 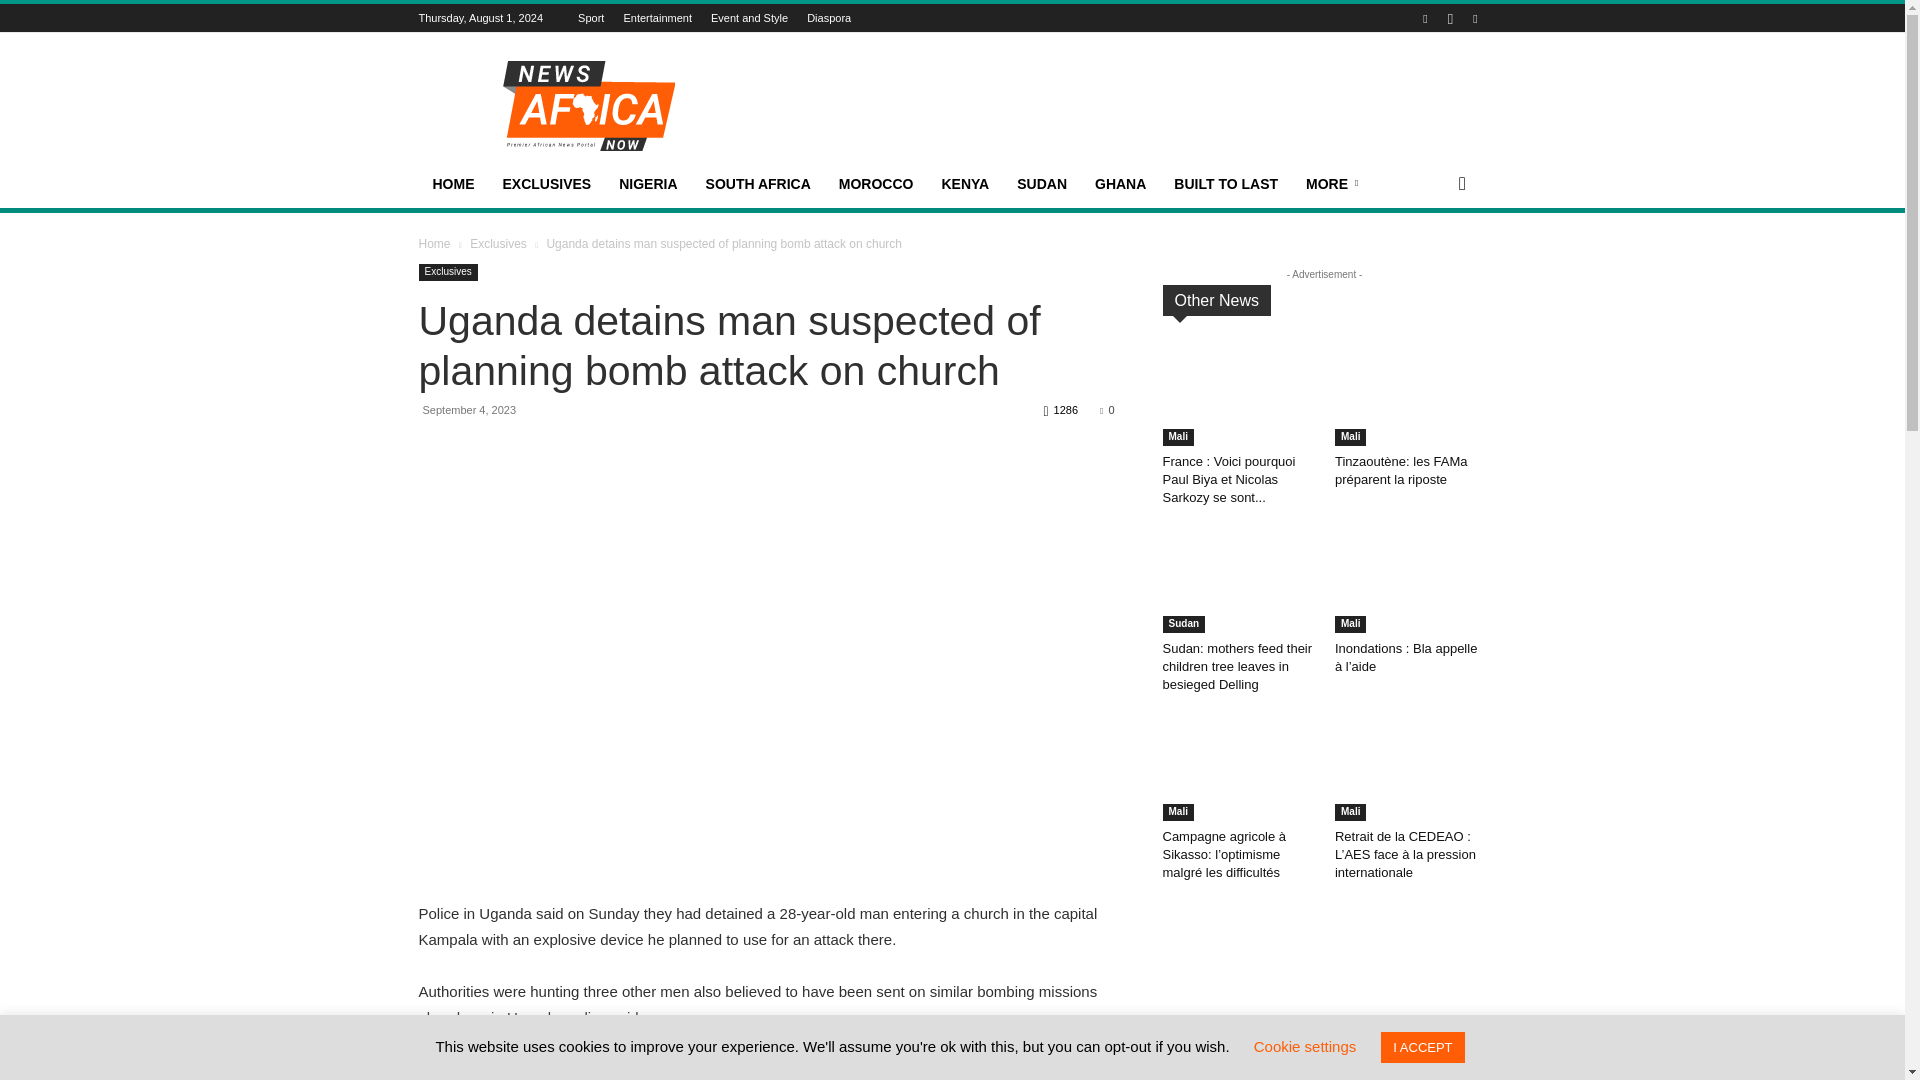 What do you see at coordinates (734, 17) in the screenshot?
I see `Event and Style` at bounding box center [734, 17].